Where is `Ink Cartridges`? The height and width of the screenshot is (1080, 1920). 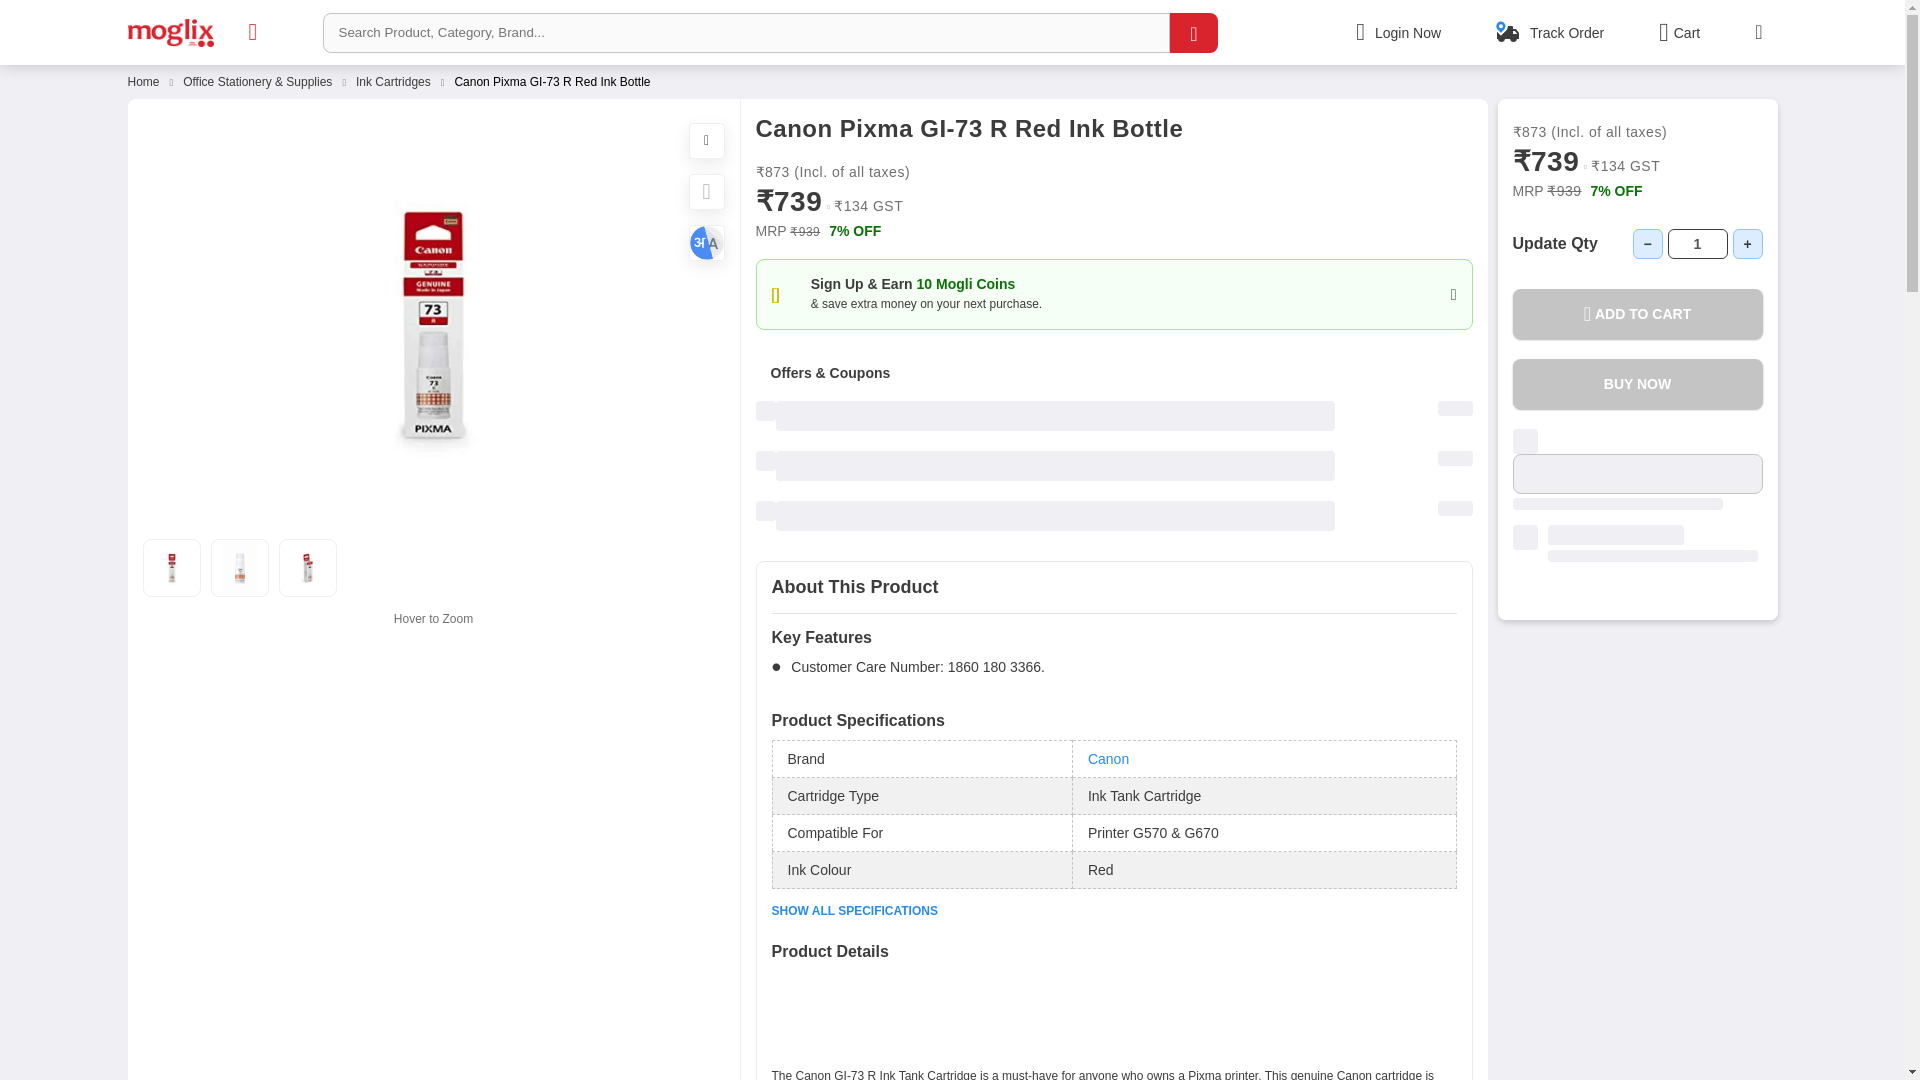 Ink Cartridges is located at coordinates (392, 81).